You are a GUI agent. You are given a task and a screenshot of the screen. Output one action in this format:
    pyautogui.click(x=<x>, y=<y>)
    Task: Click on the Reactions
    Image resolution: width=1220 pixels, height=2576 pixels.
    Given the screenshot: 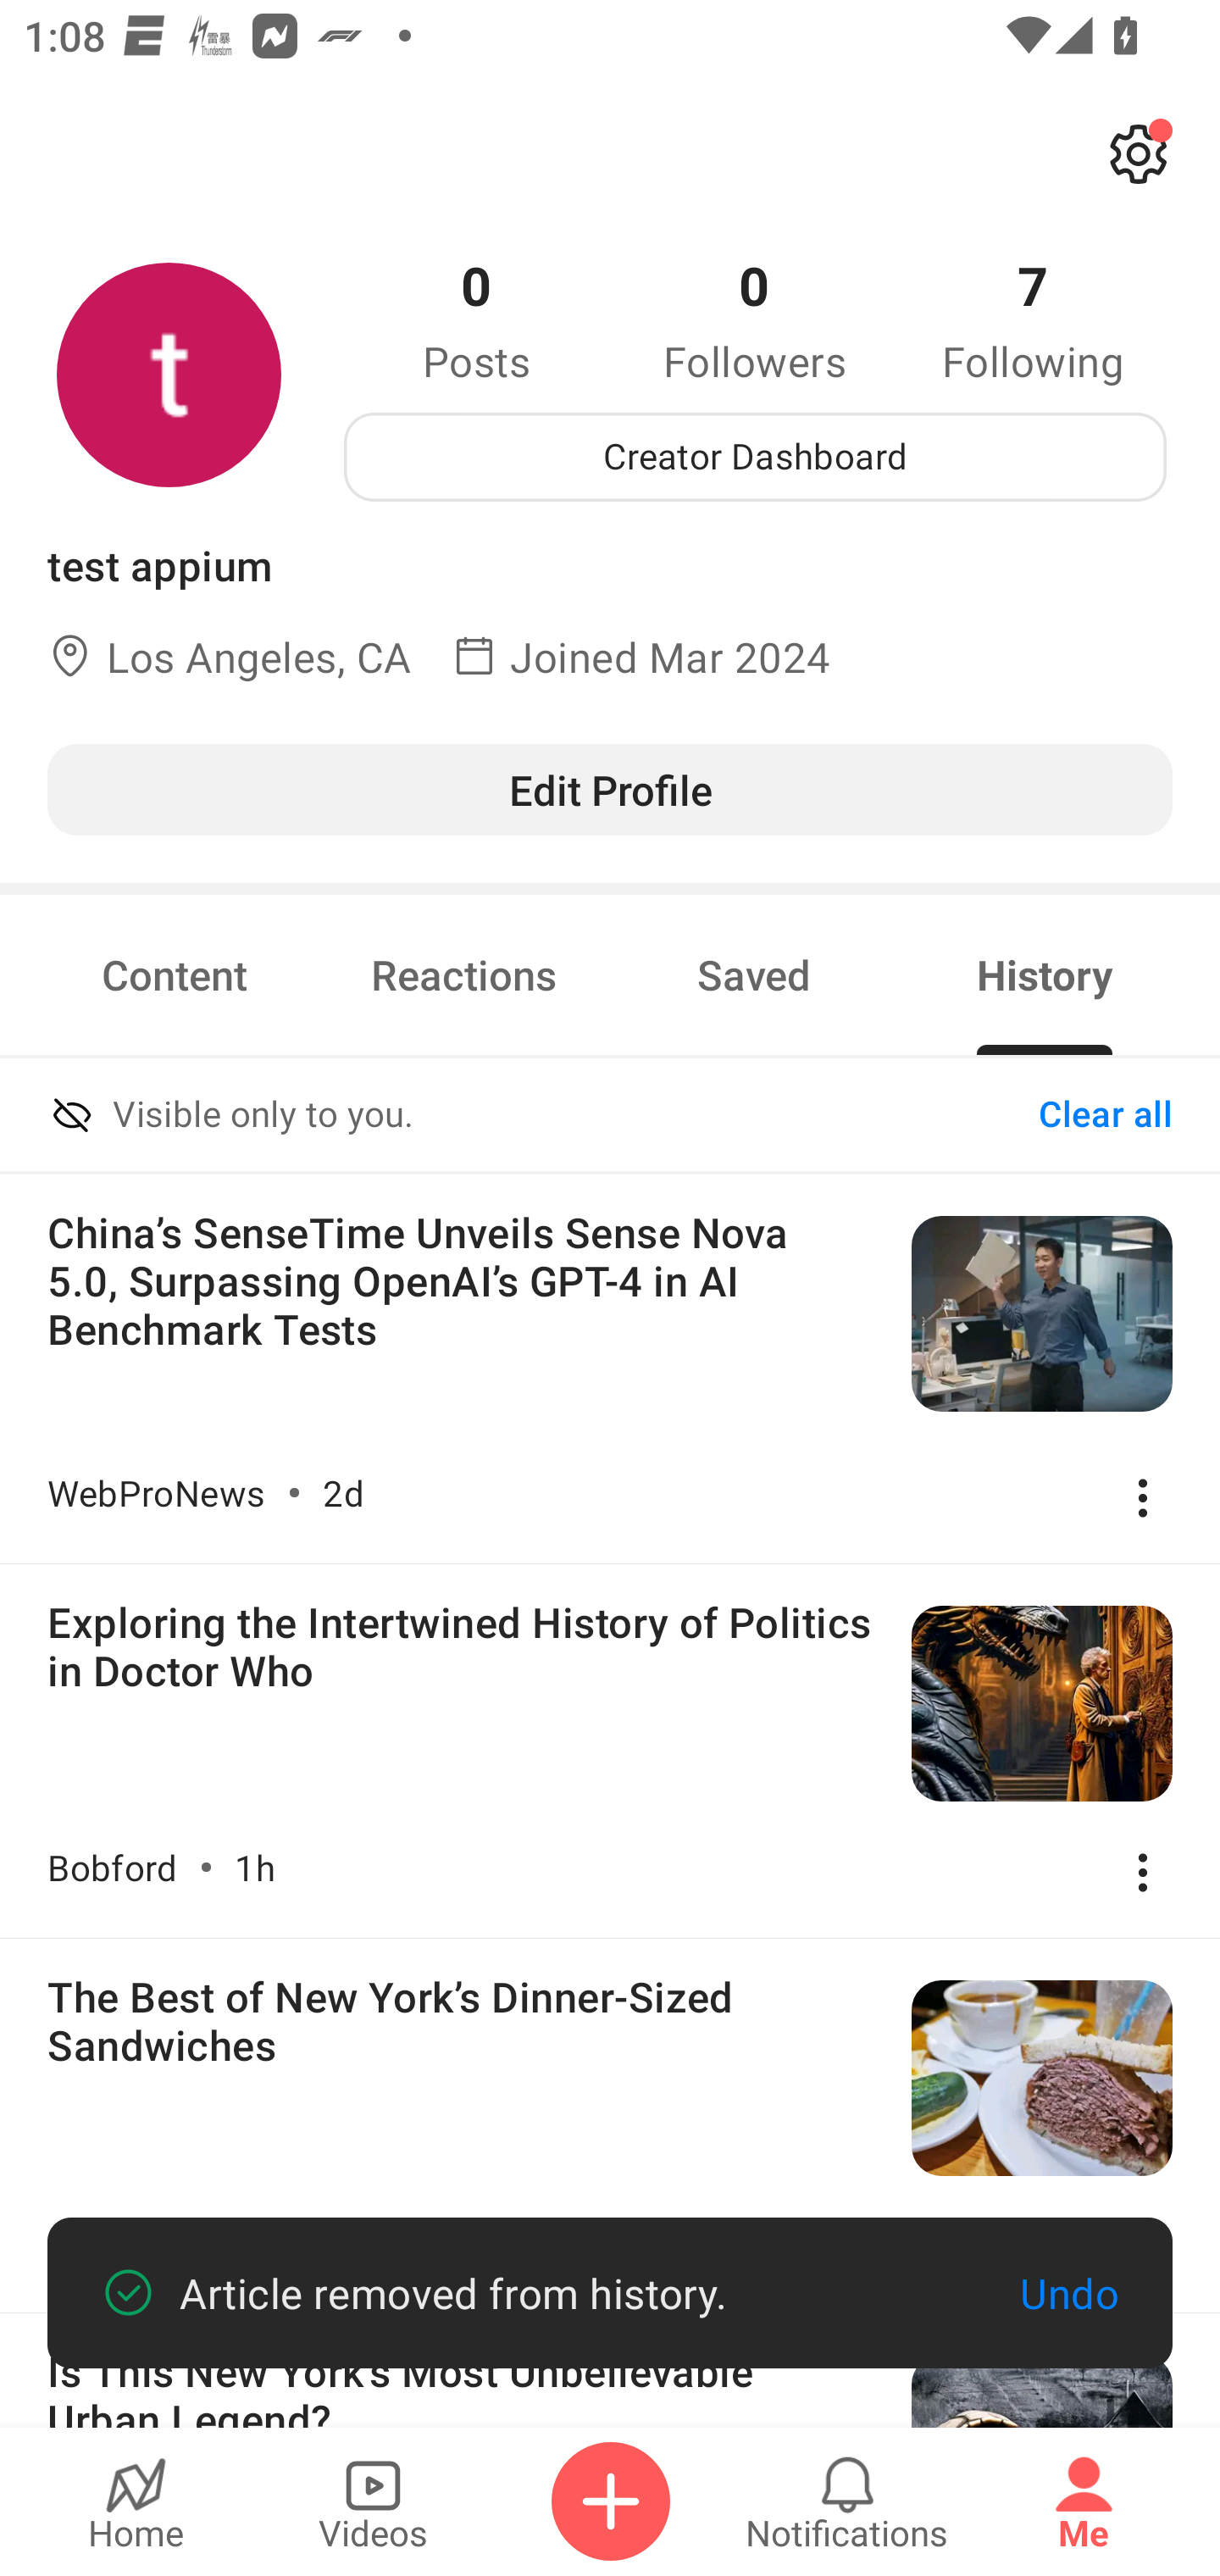 What is the action you would take?
    pyautogui.click(x=464, y=974)
    